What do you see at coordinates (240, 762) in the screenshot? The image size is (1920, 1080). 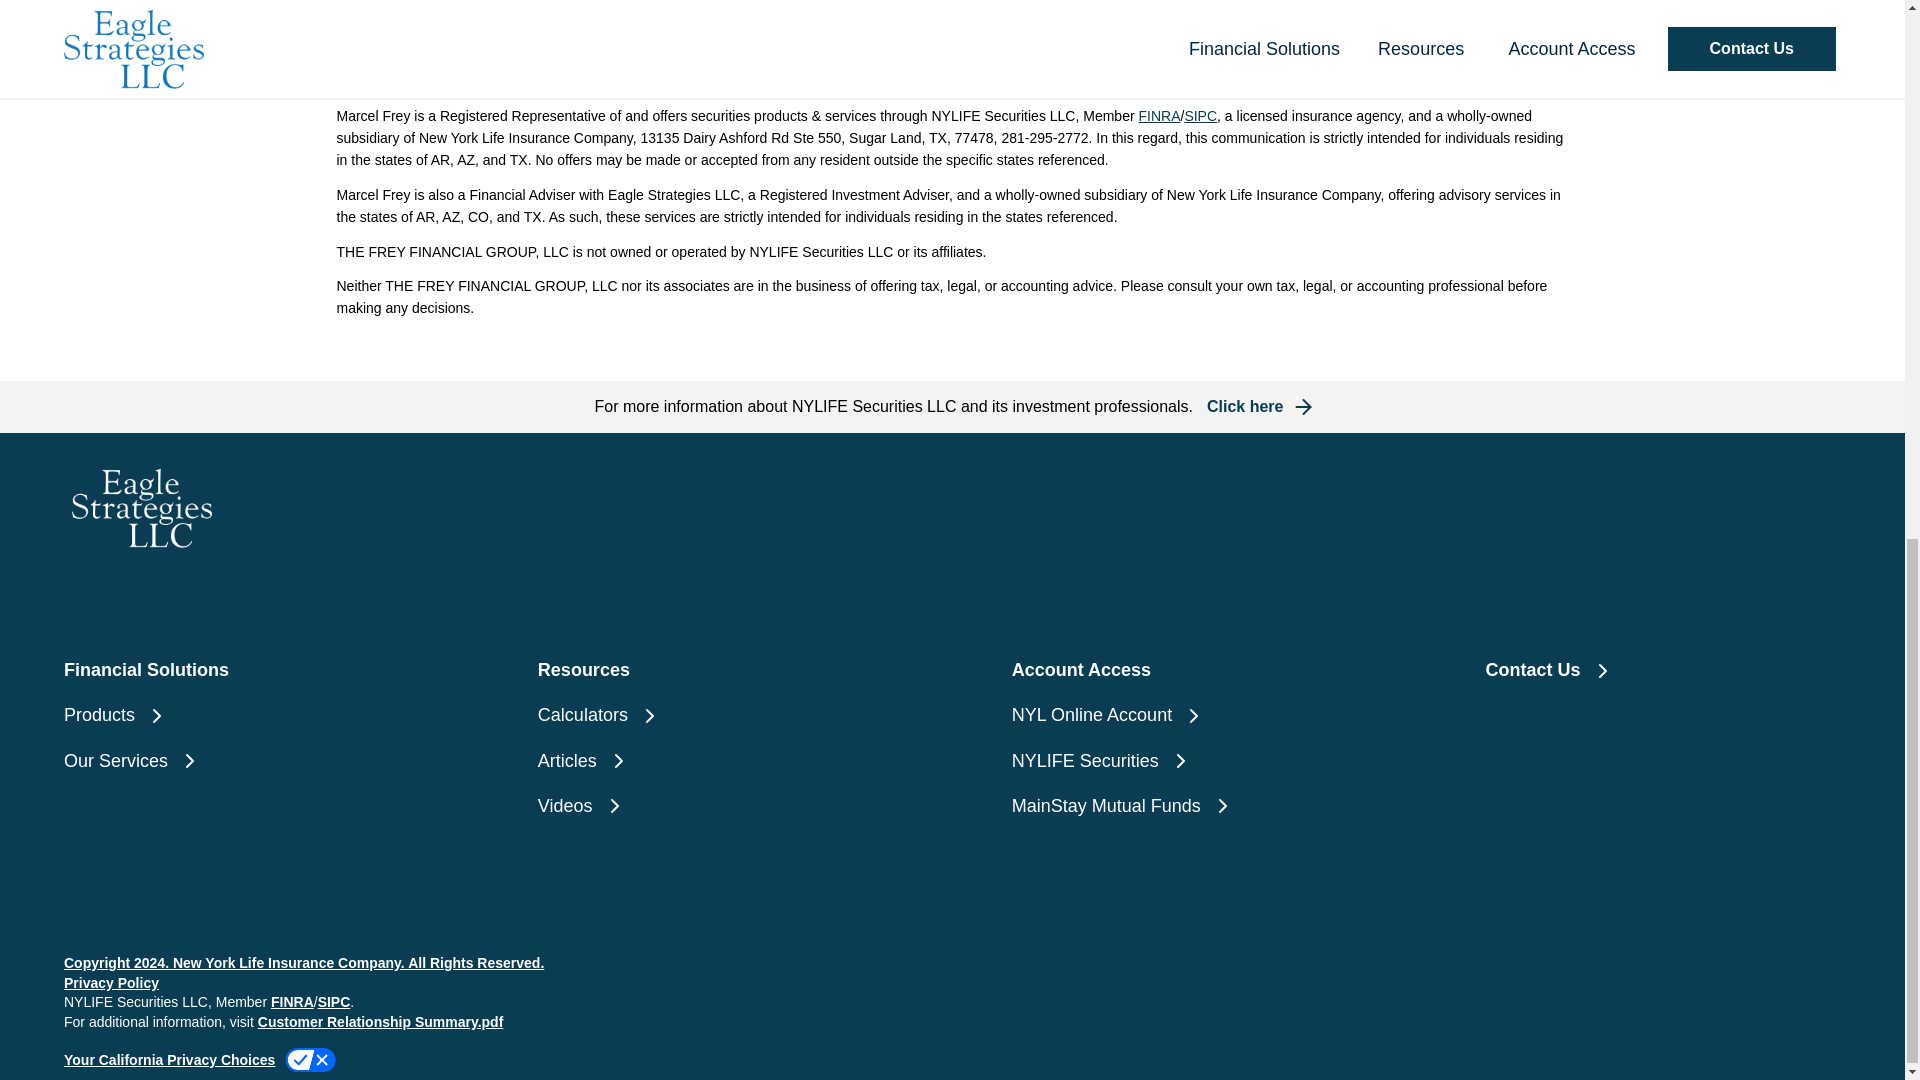 I see `Our Services` at bounding box center [240, 762].